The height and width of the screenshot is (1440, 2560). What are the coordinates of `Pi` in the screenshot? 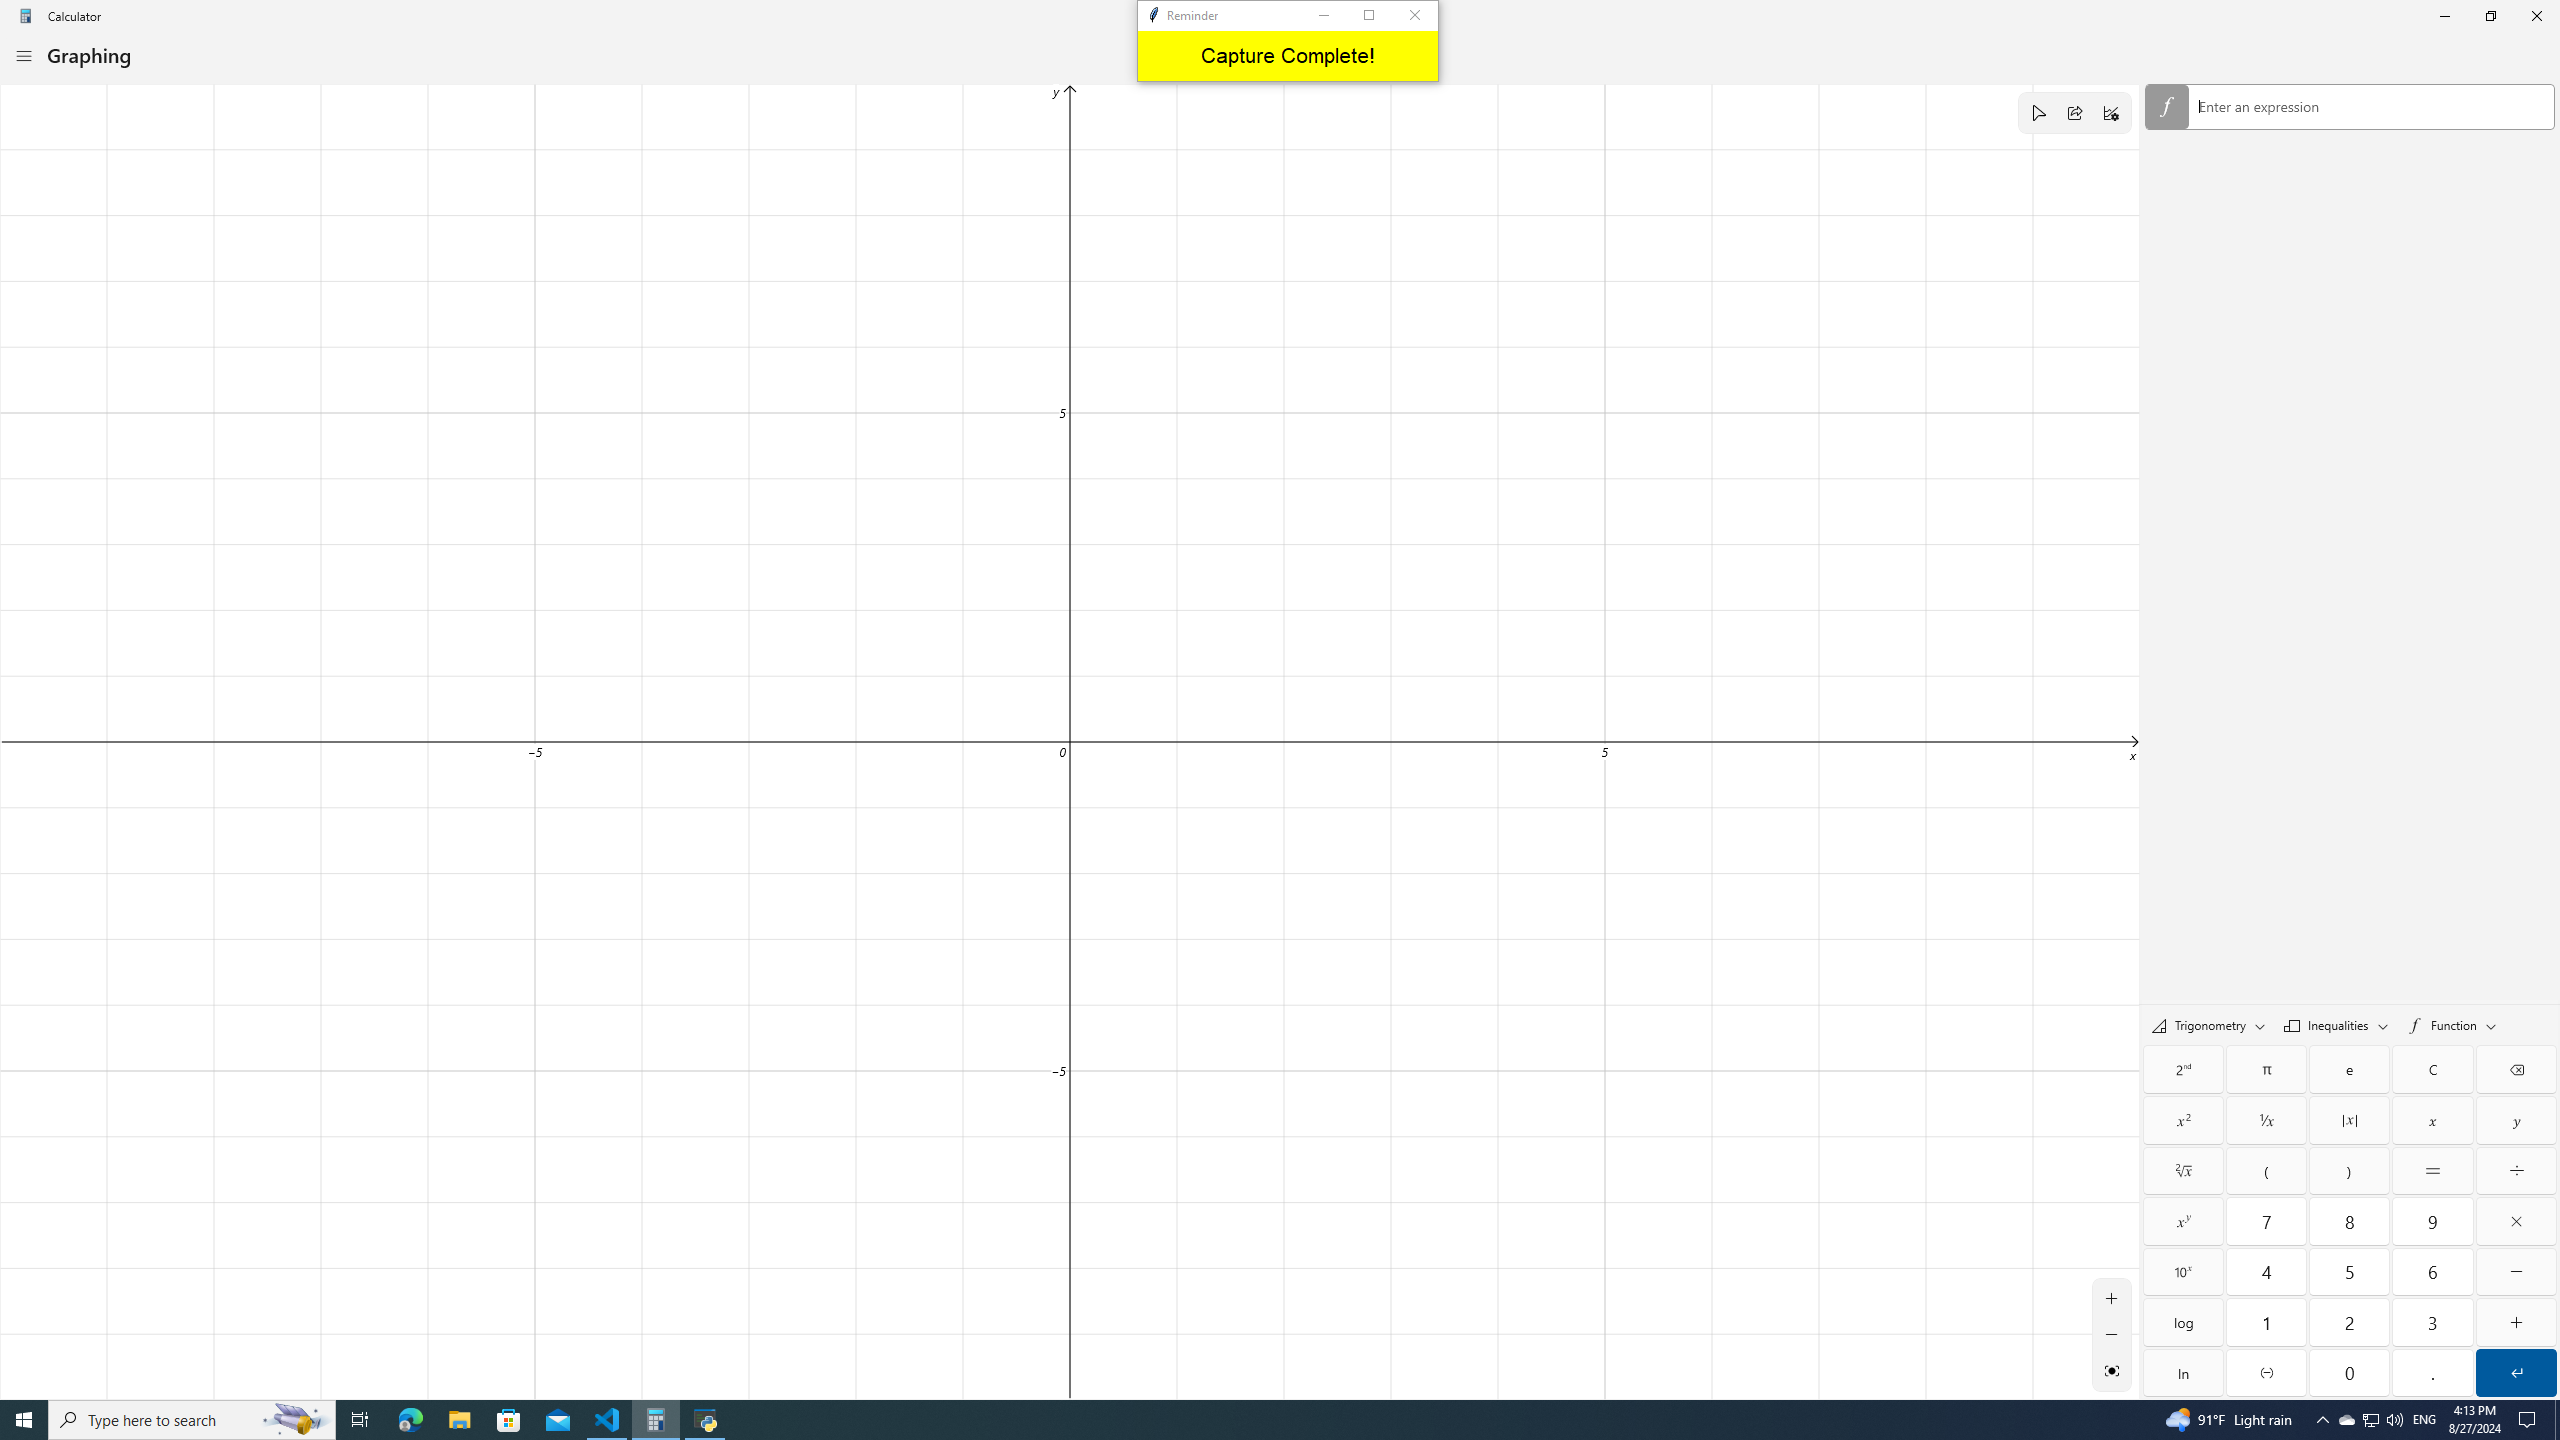 It's located at (2266, 1070).